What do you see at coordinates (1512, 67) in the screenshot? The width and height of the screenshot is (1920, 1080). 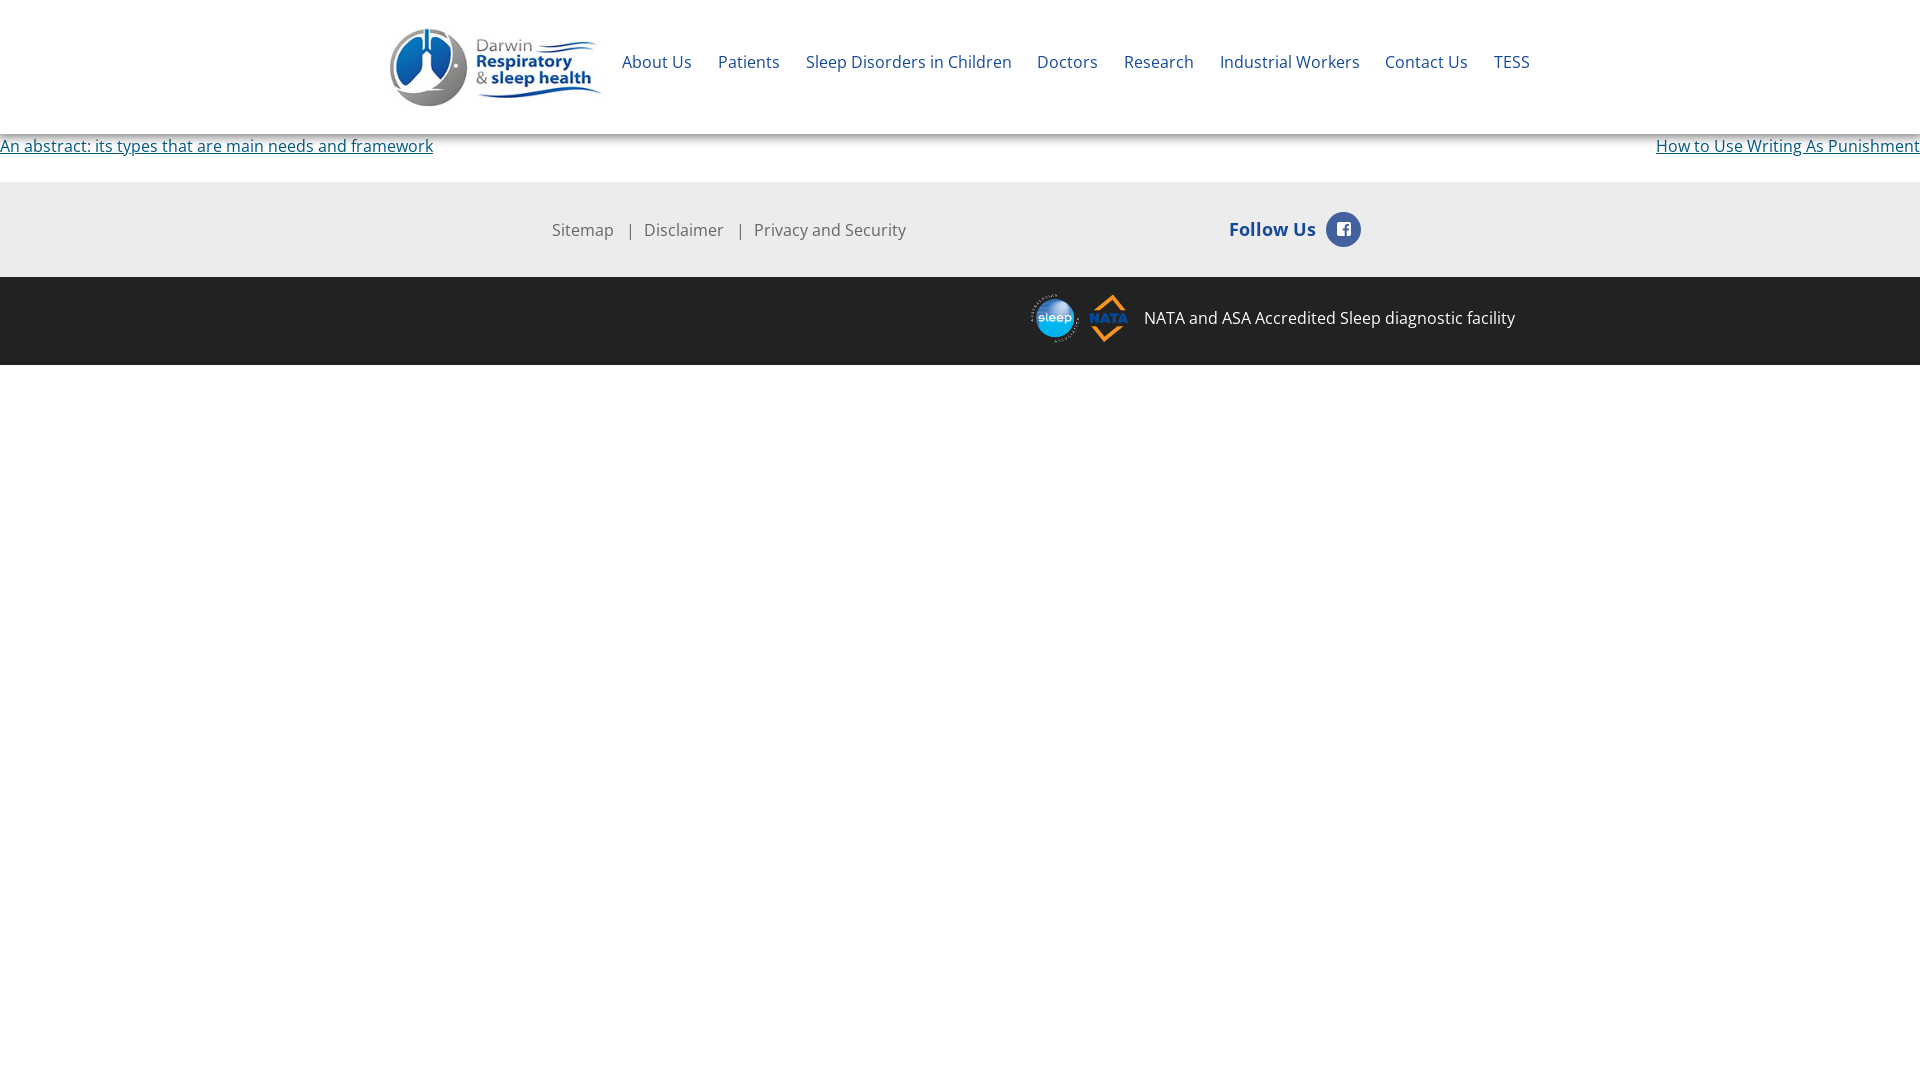 I see `TESS` at bounding box center [1512, 67].